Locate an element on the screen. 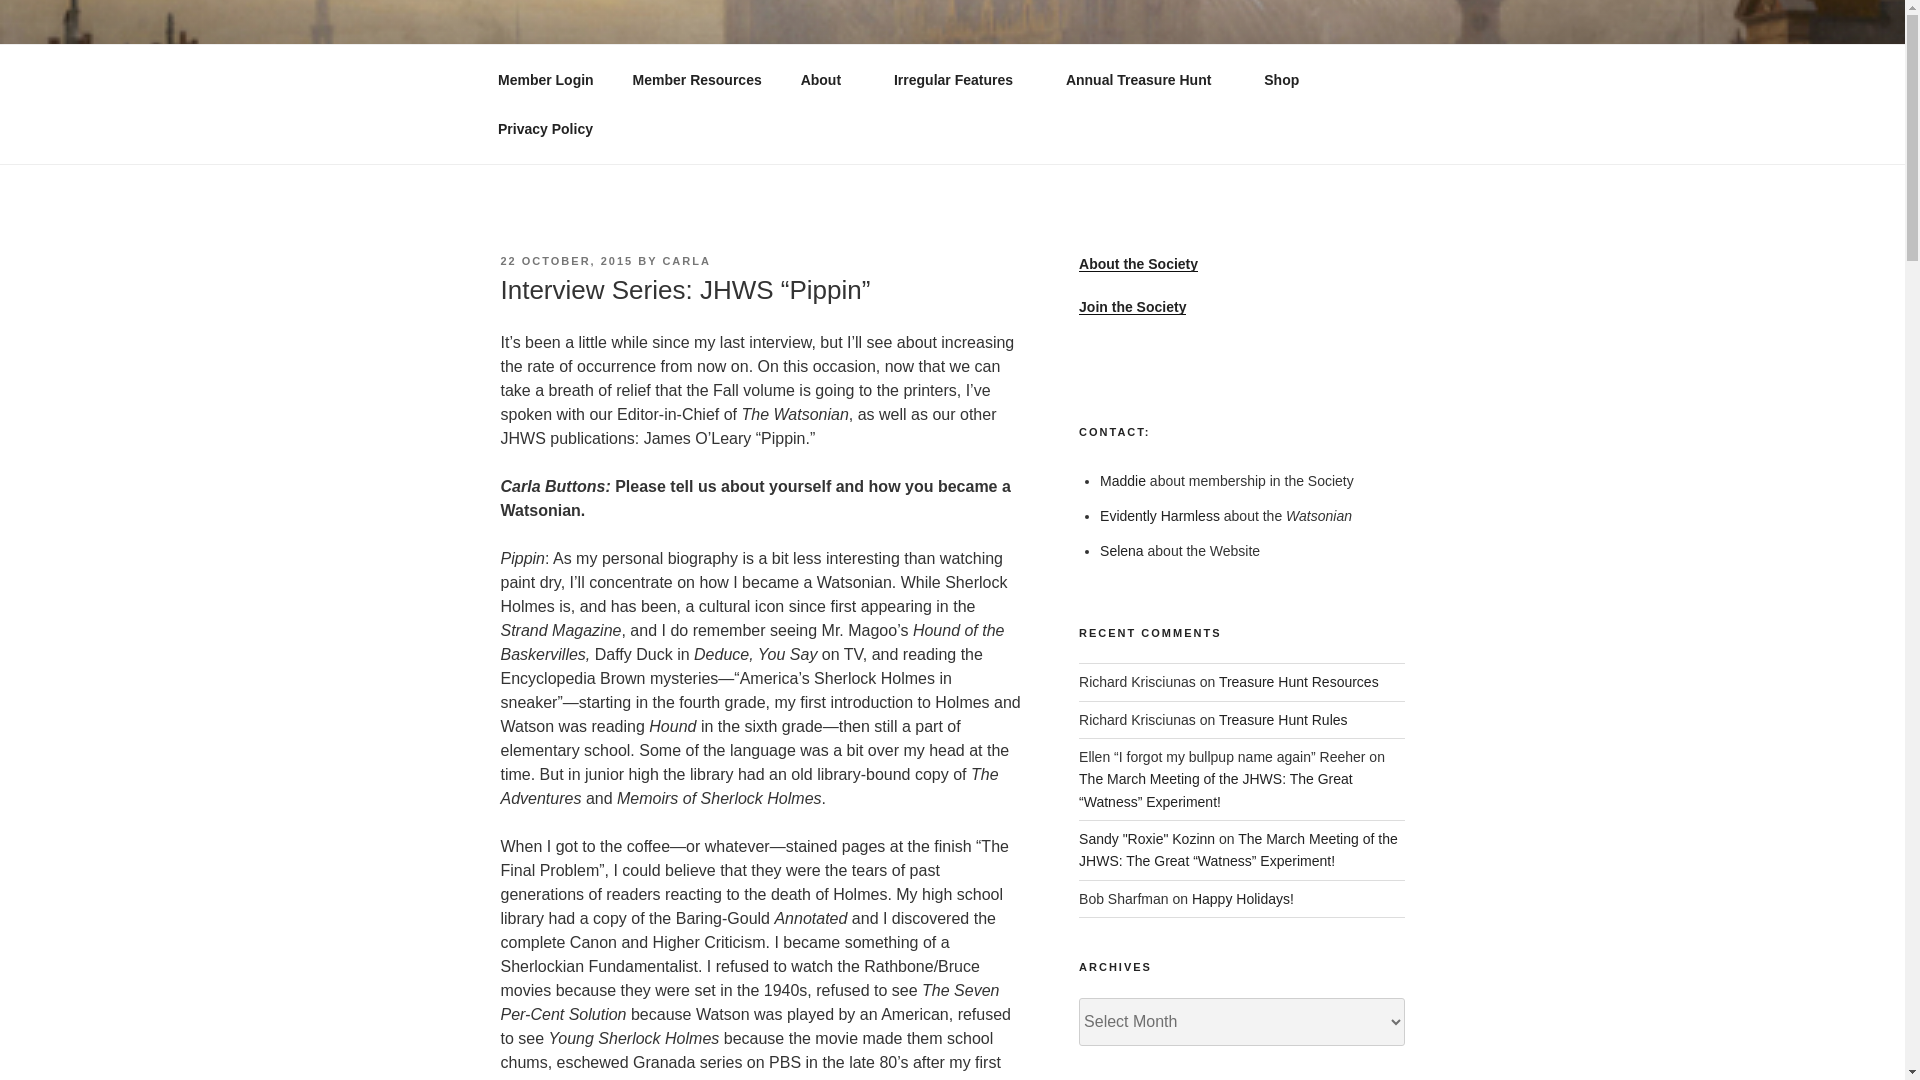 The width and height of the screenshot is (1920, 1080). THE JOHN H WATSON SOCIETY is located at coordinates (811, 70).